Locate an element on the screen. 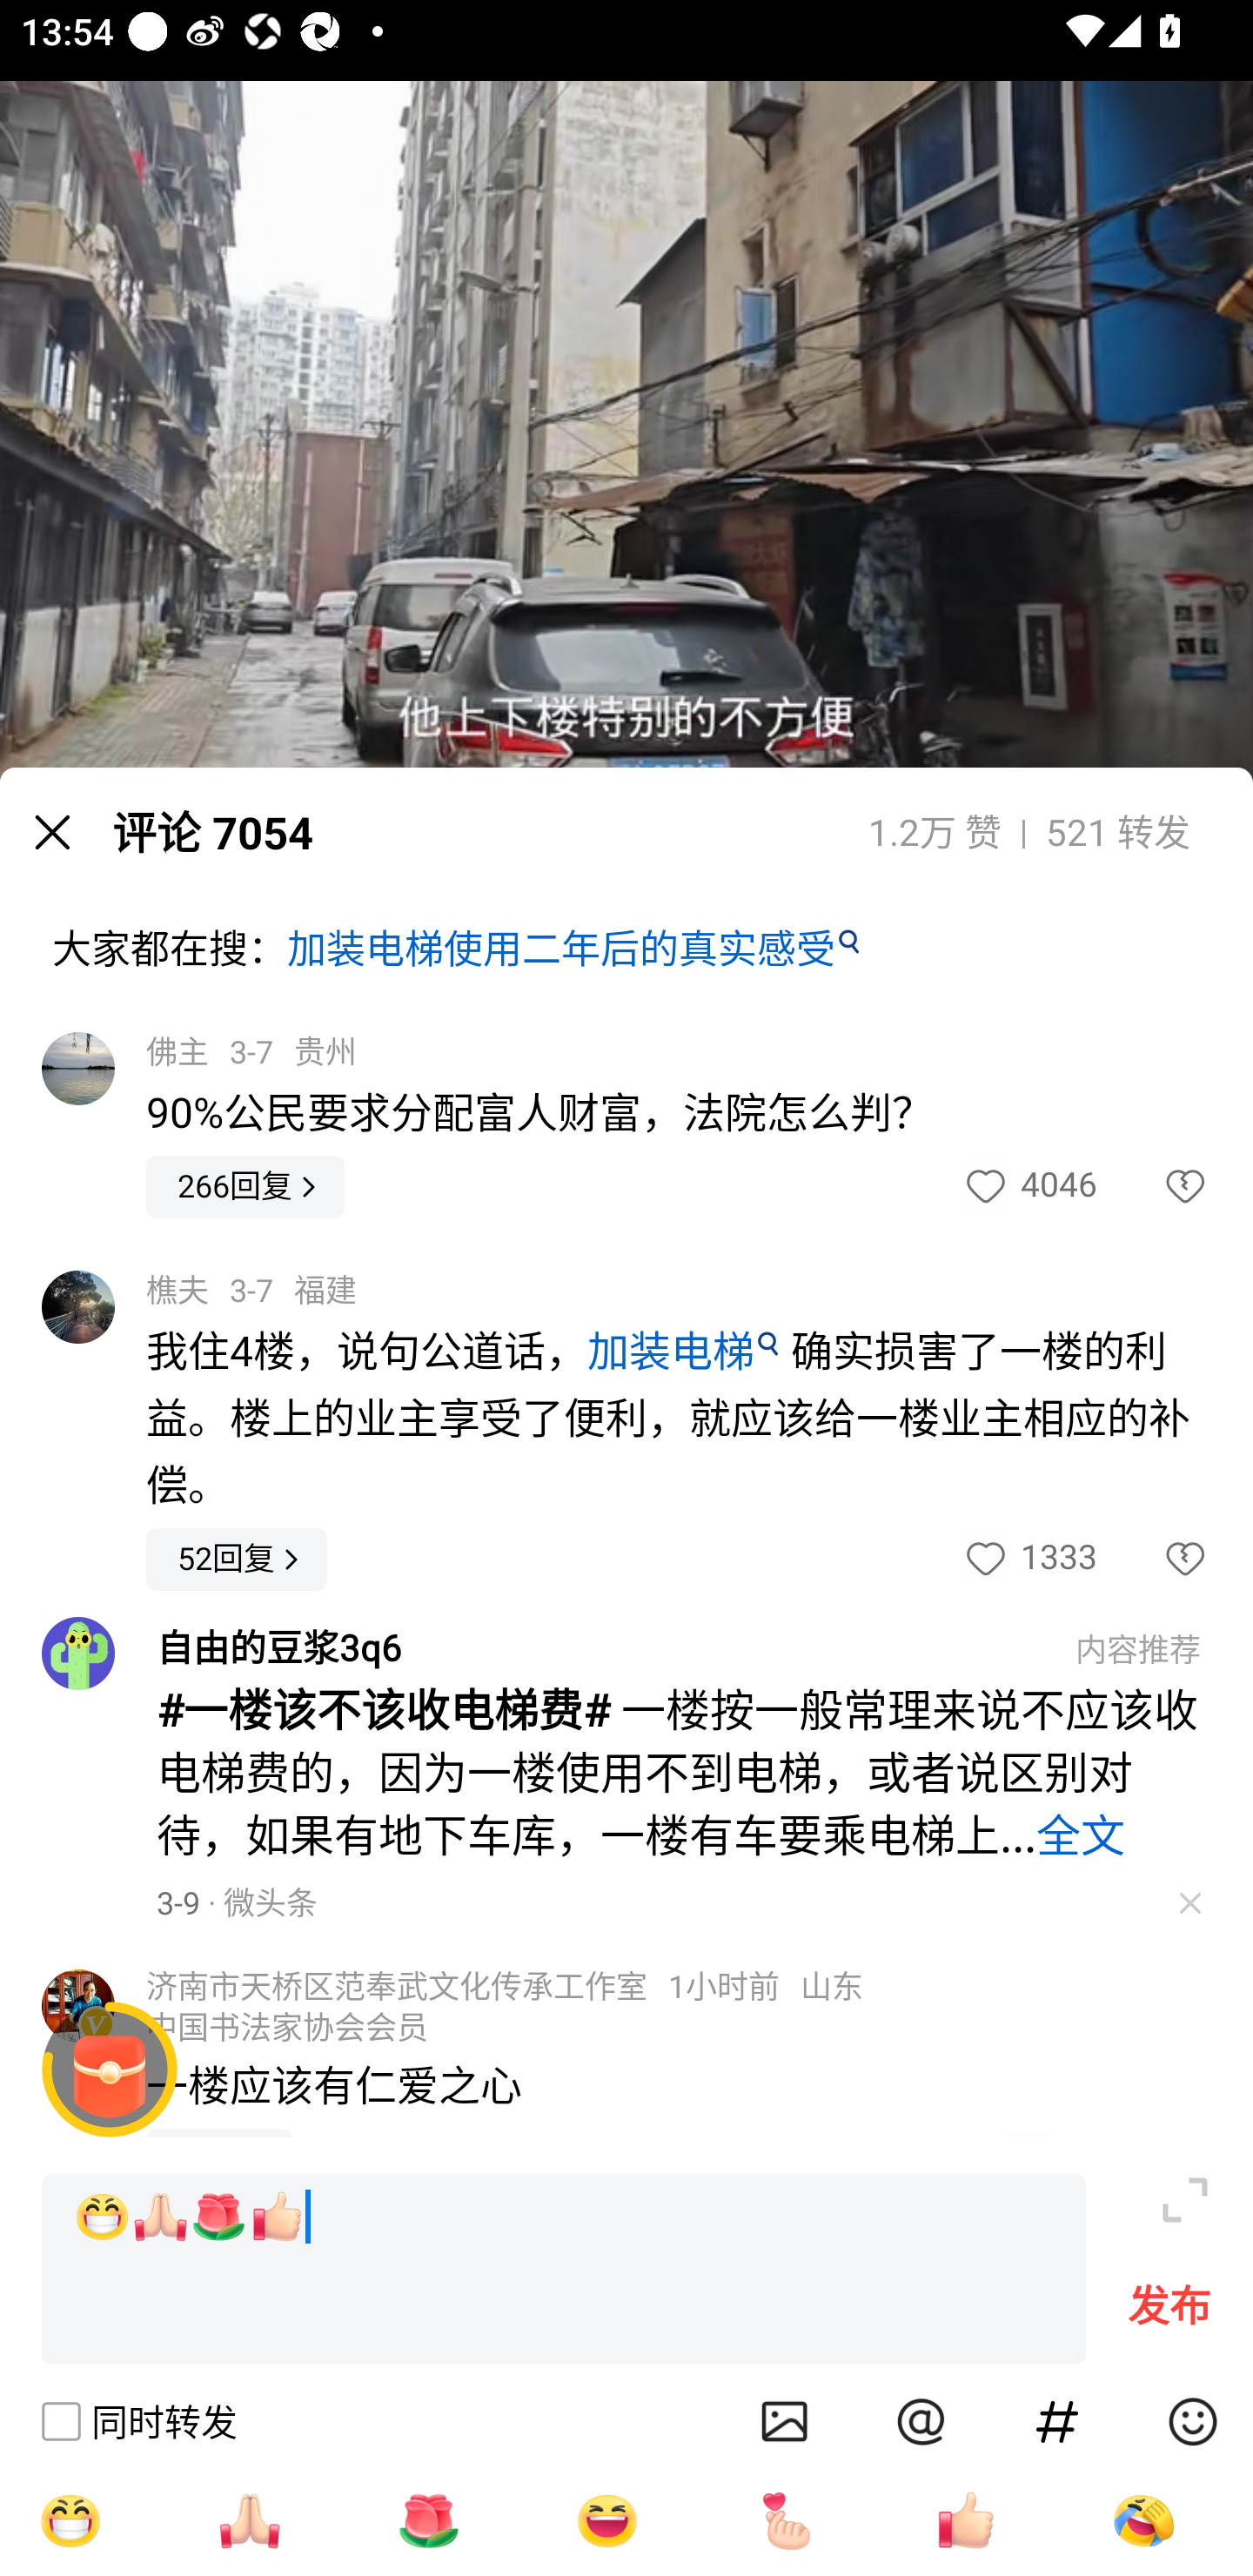 This screenshot has height=2576, width=1253. 同时转发 is located at coordinates (137, 2421).